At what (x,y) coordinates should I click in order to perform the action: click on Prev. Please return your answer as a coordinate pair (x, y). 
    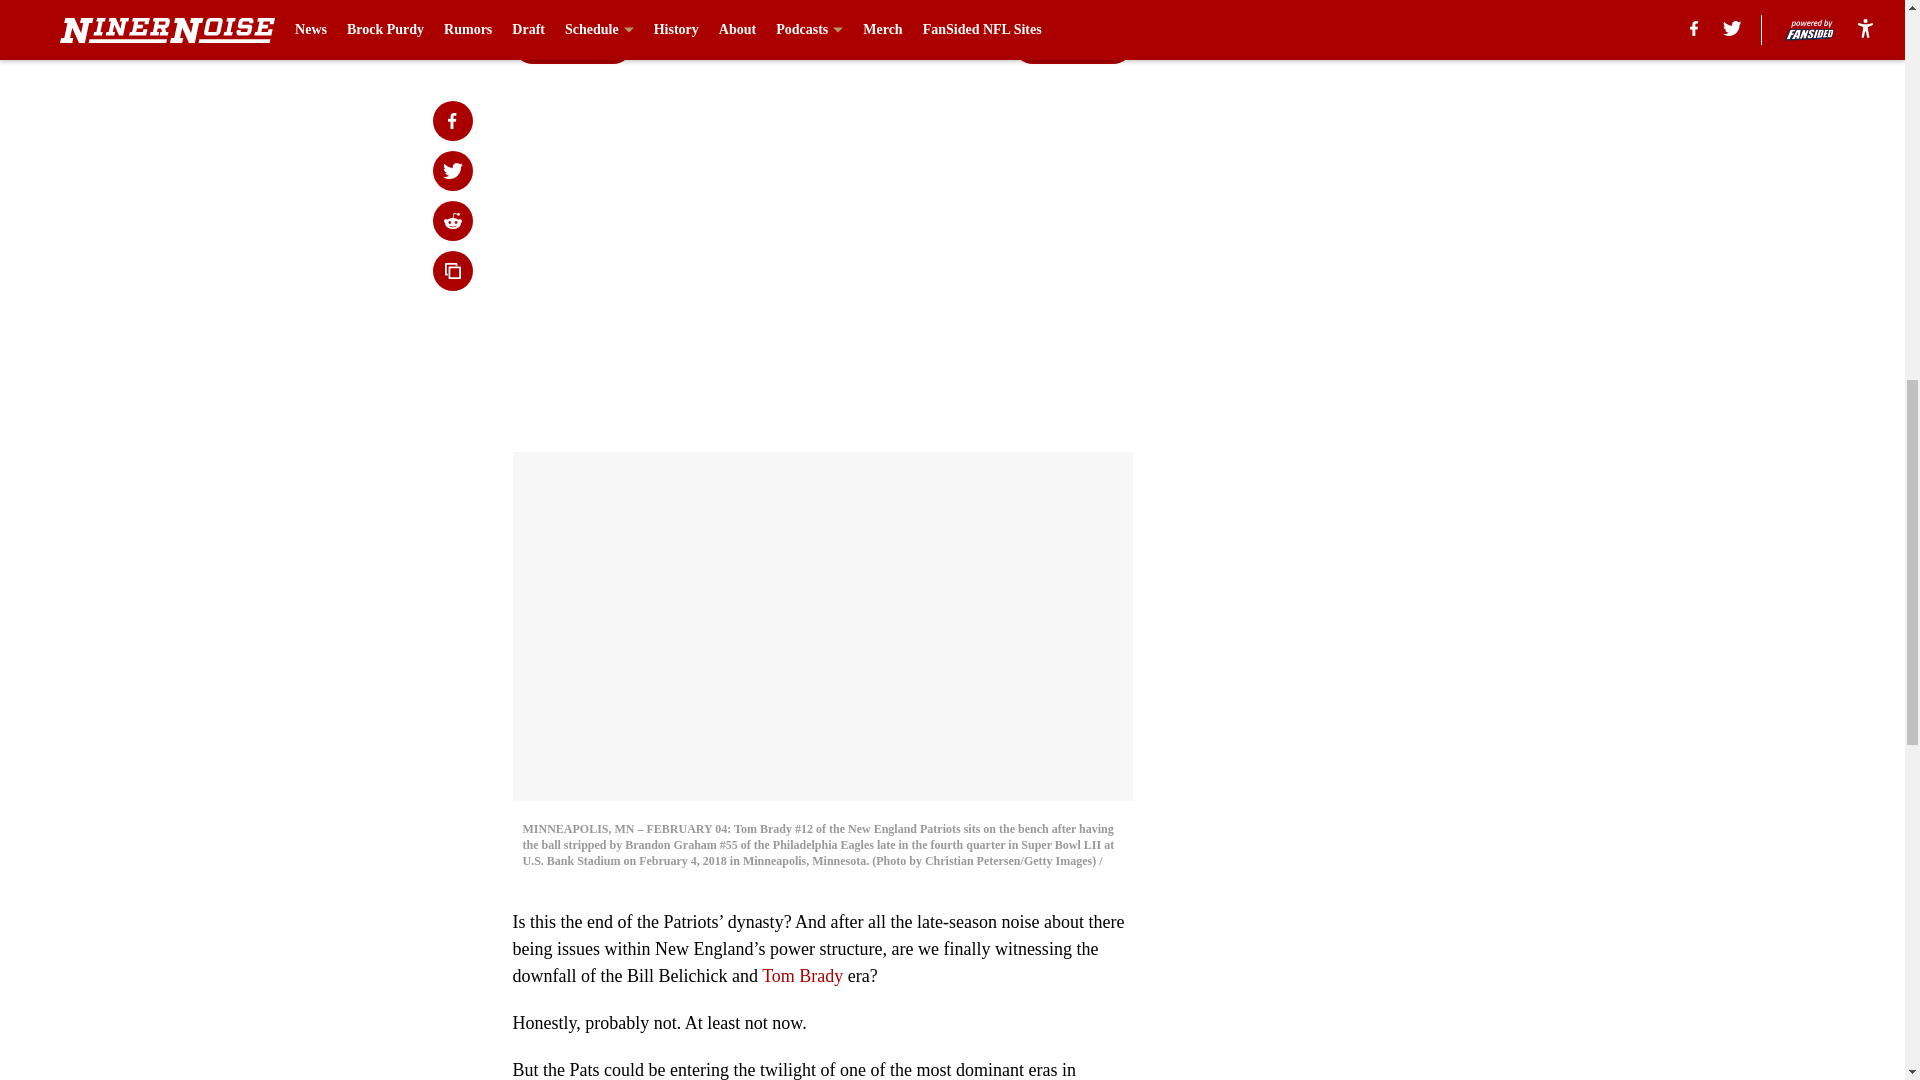
    Looking at the image, I should click on (572, 43).